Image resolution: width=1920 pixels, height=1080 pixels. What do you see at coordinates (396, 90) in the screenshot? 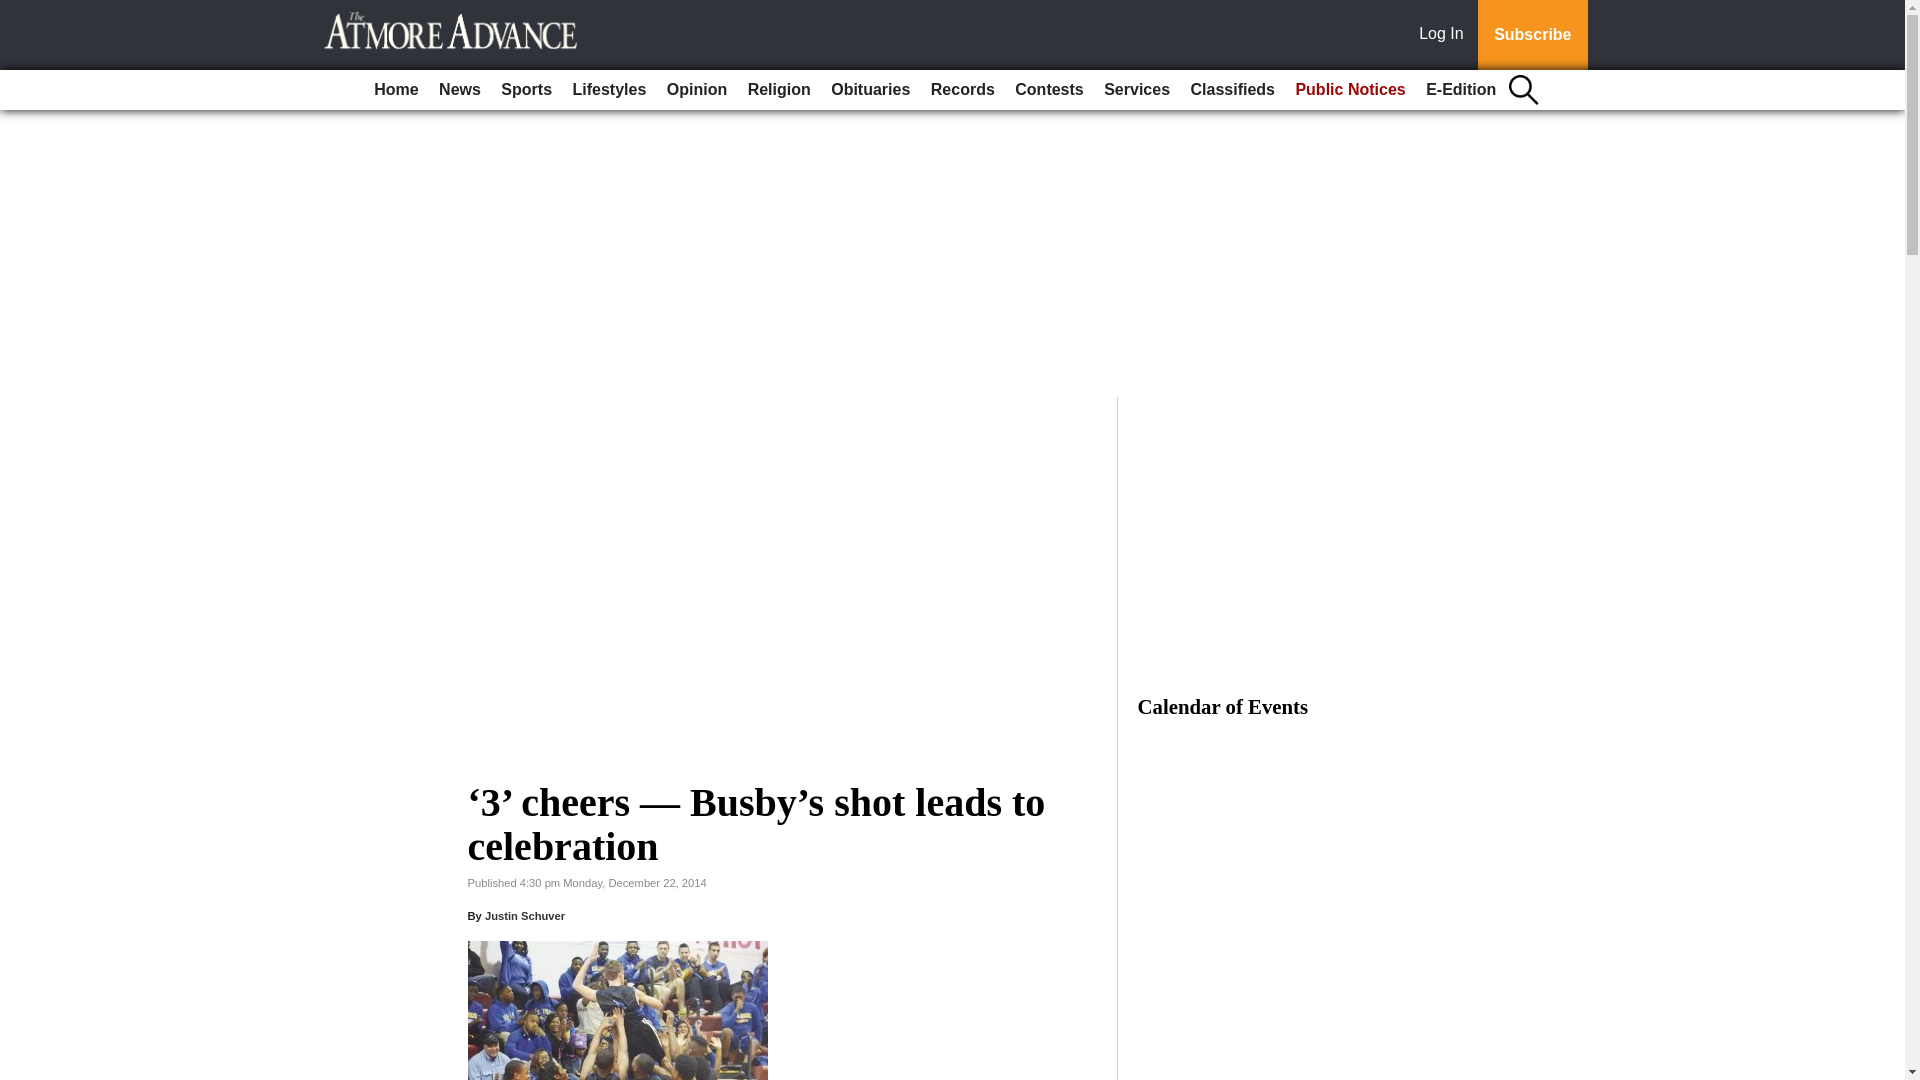
I see `Home` at bounding box center [396, 90].